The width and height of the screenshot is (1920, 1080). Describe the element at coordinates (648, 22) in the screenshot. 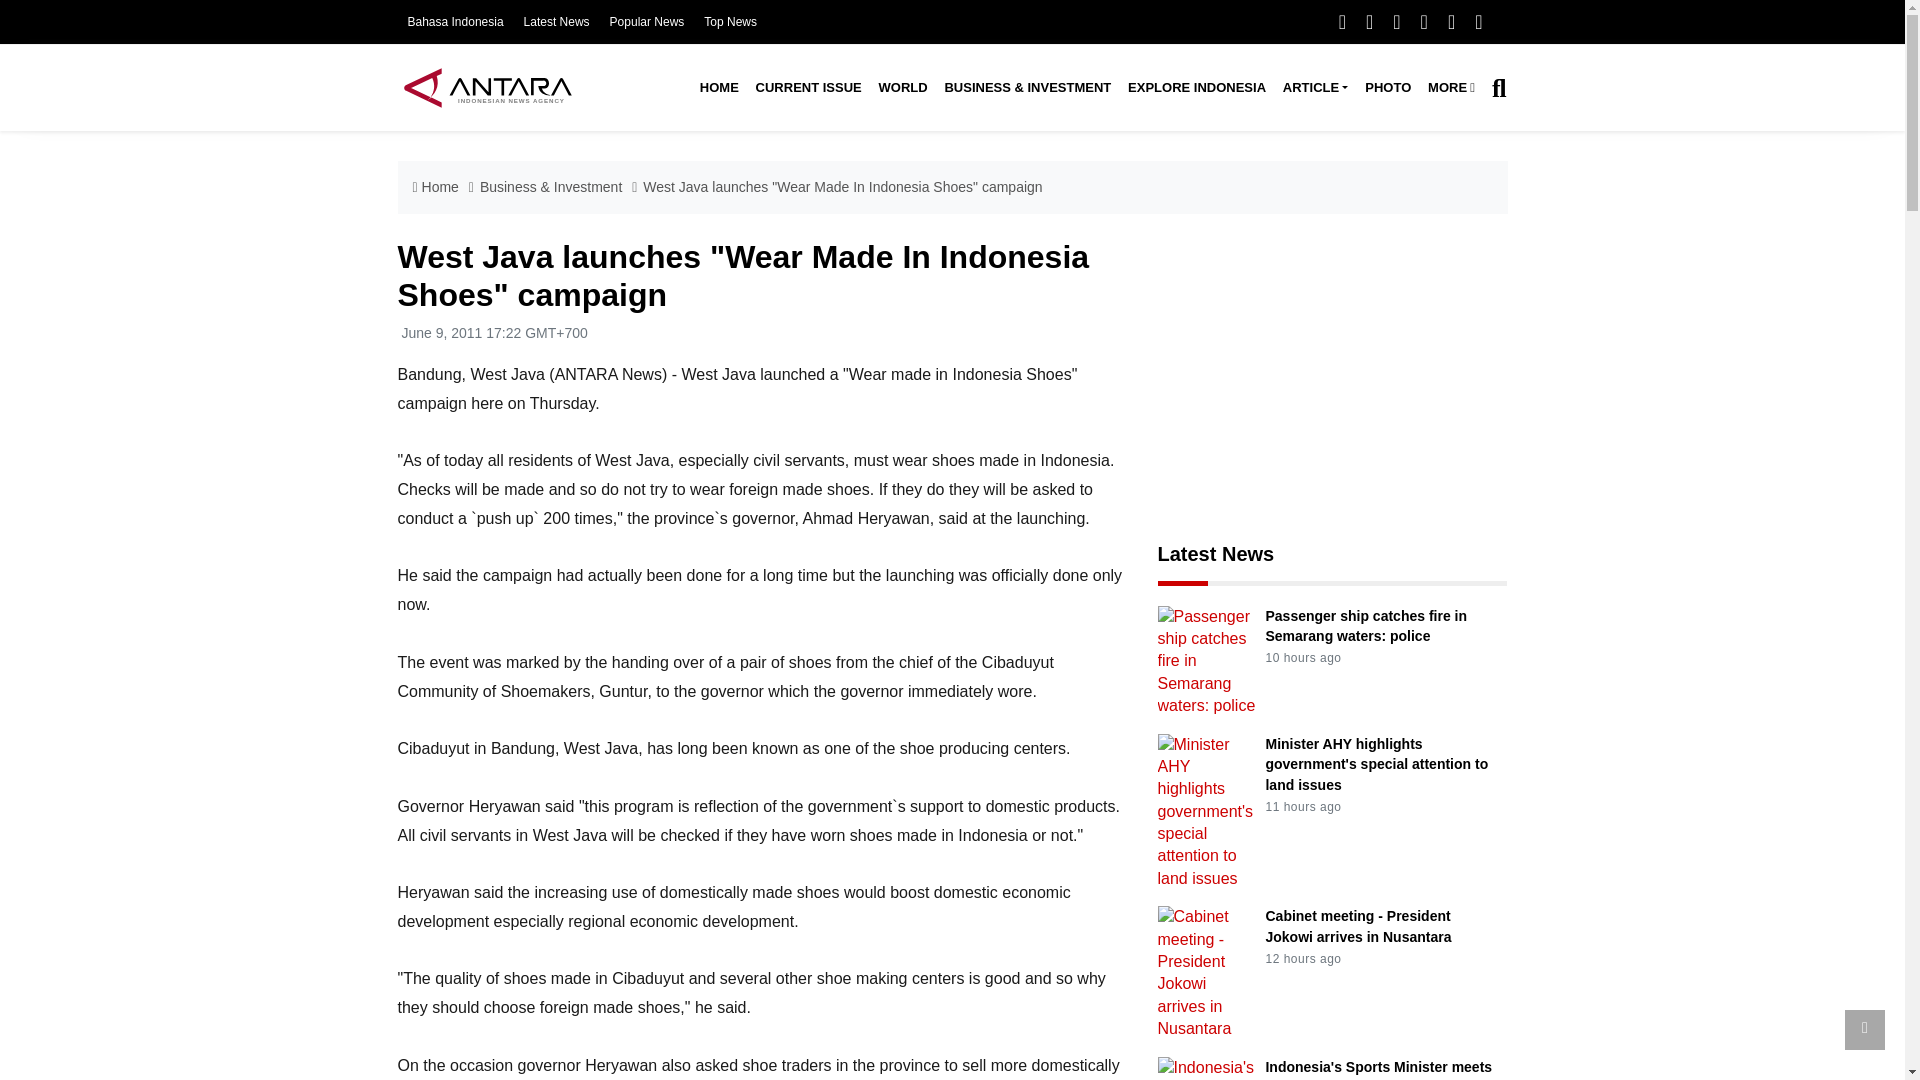

I see `Popular News` at that location.